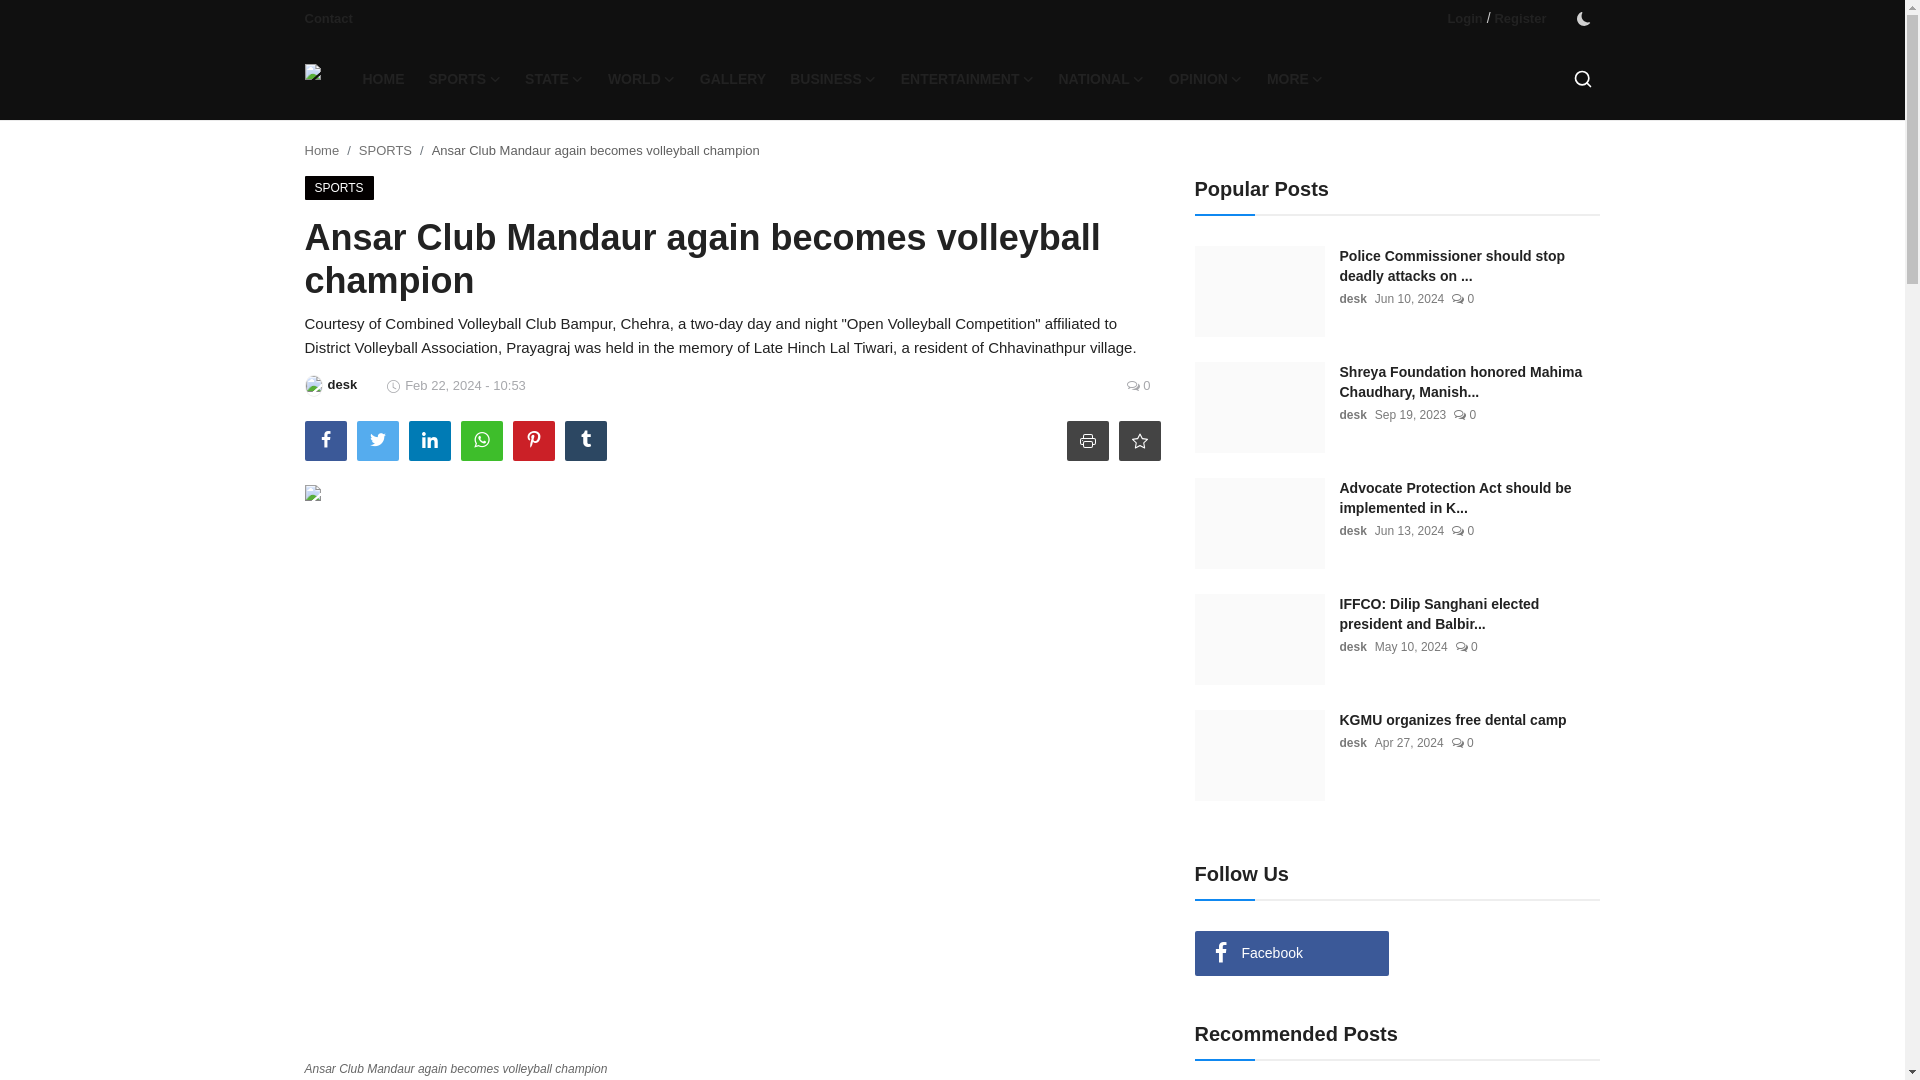 This screenshot has width=1920, height=1080. Describe the element at coordinates (1296, 78) in the screenshot. I see `MORE` at that location.